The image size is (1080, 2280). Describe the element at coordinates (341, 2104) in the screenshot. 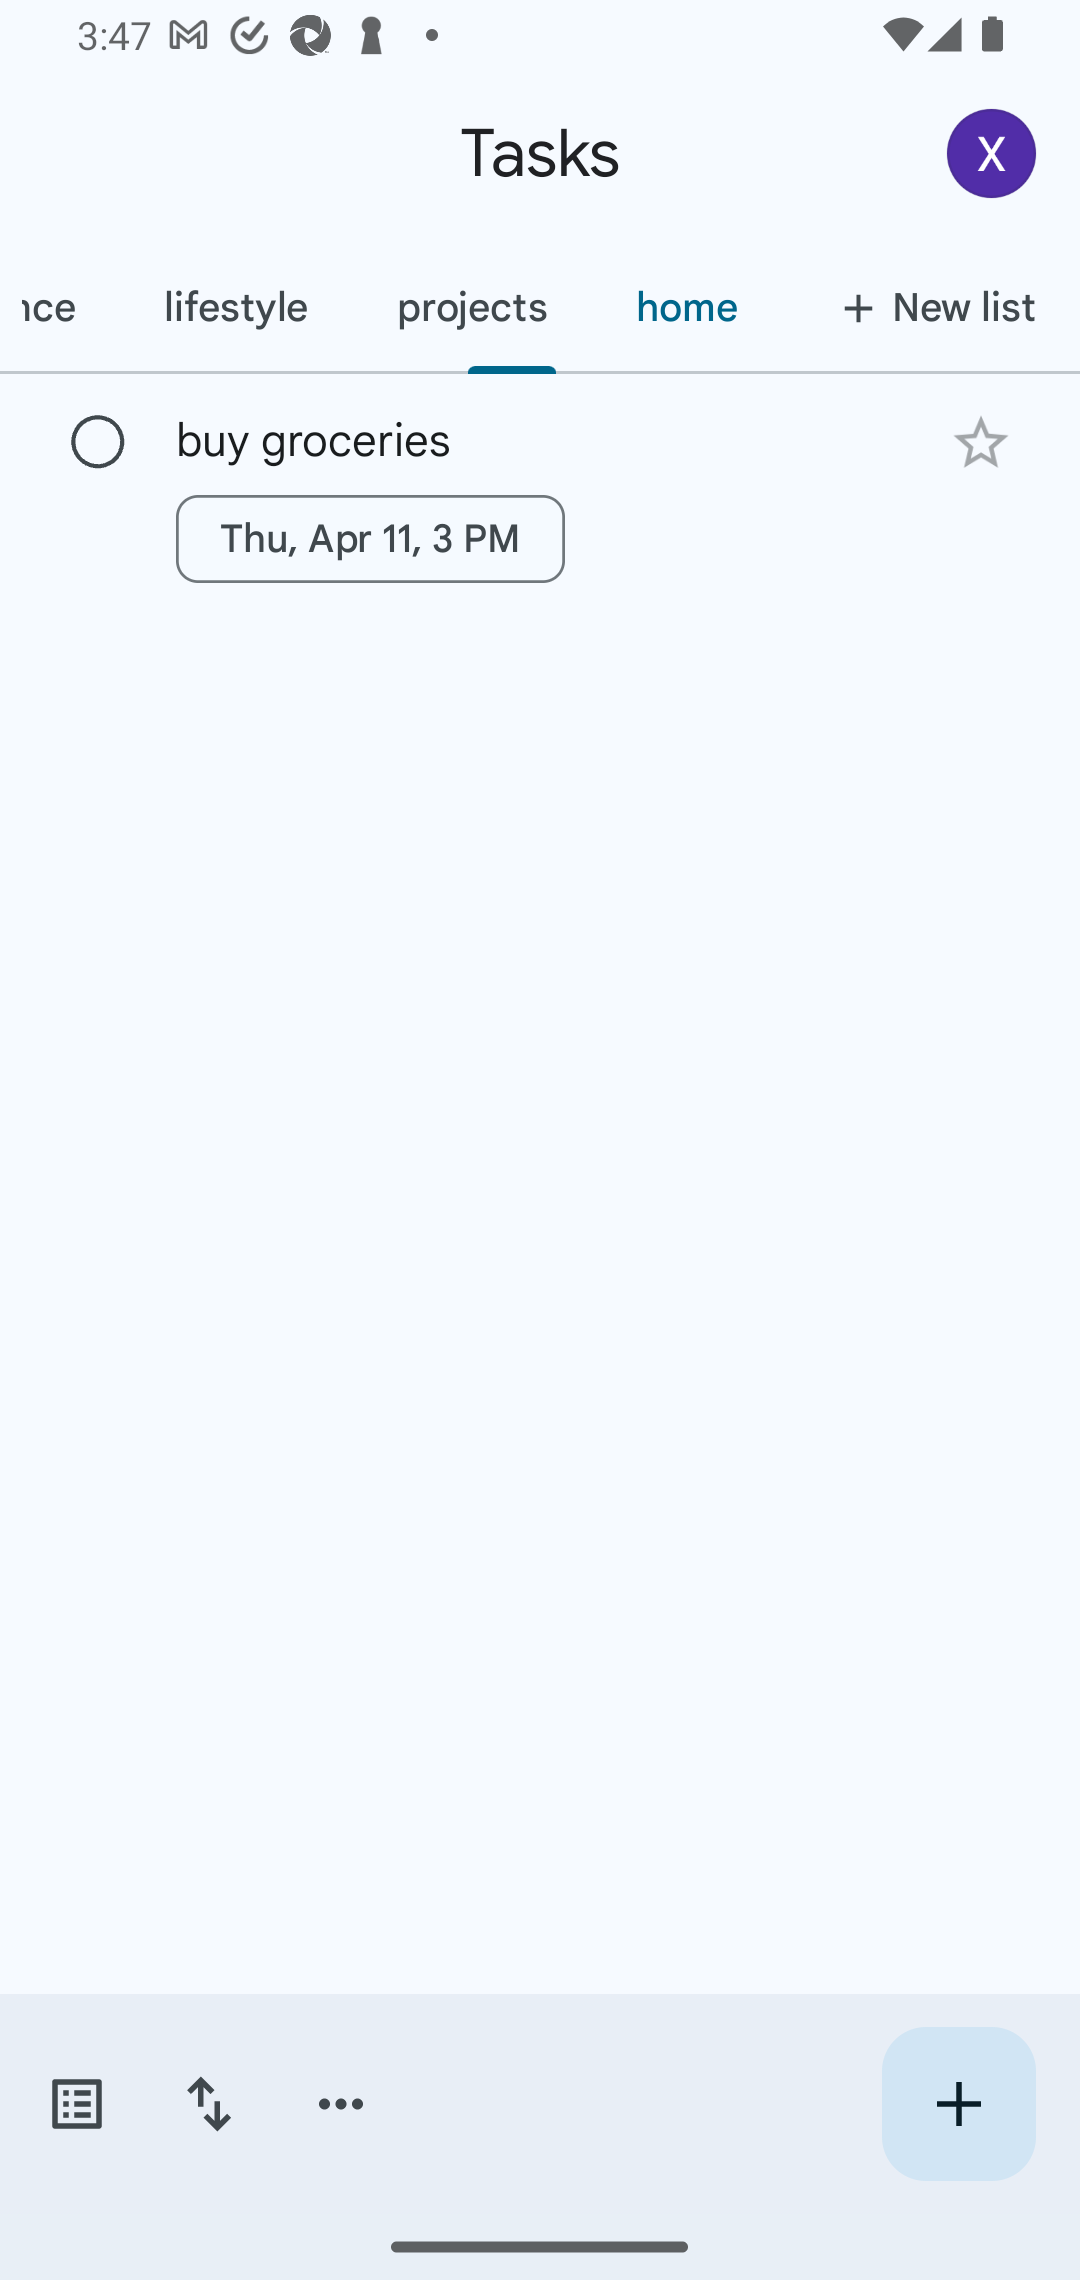

I see `More options` at that location.